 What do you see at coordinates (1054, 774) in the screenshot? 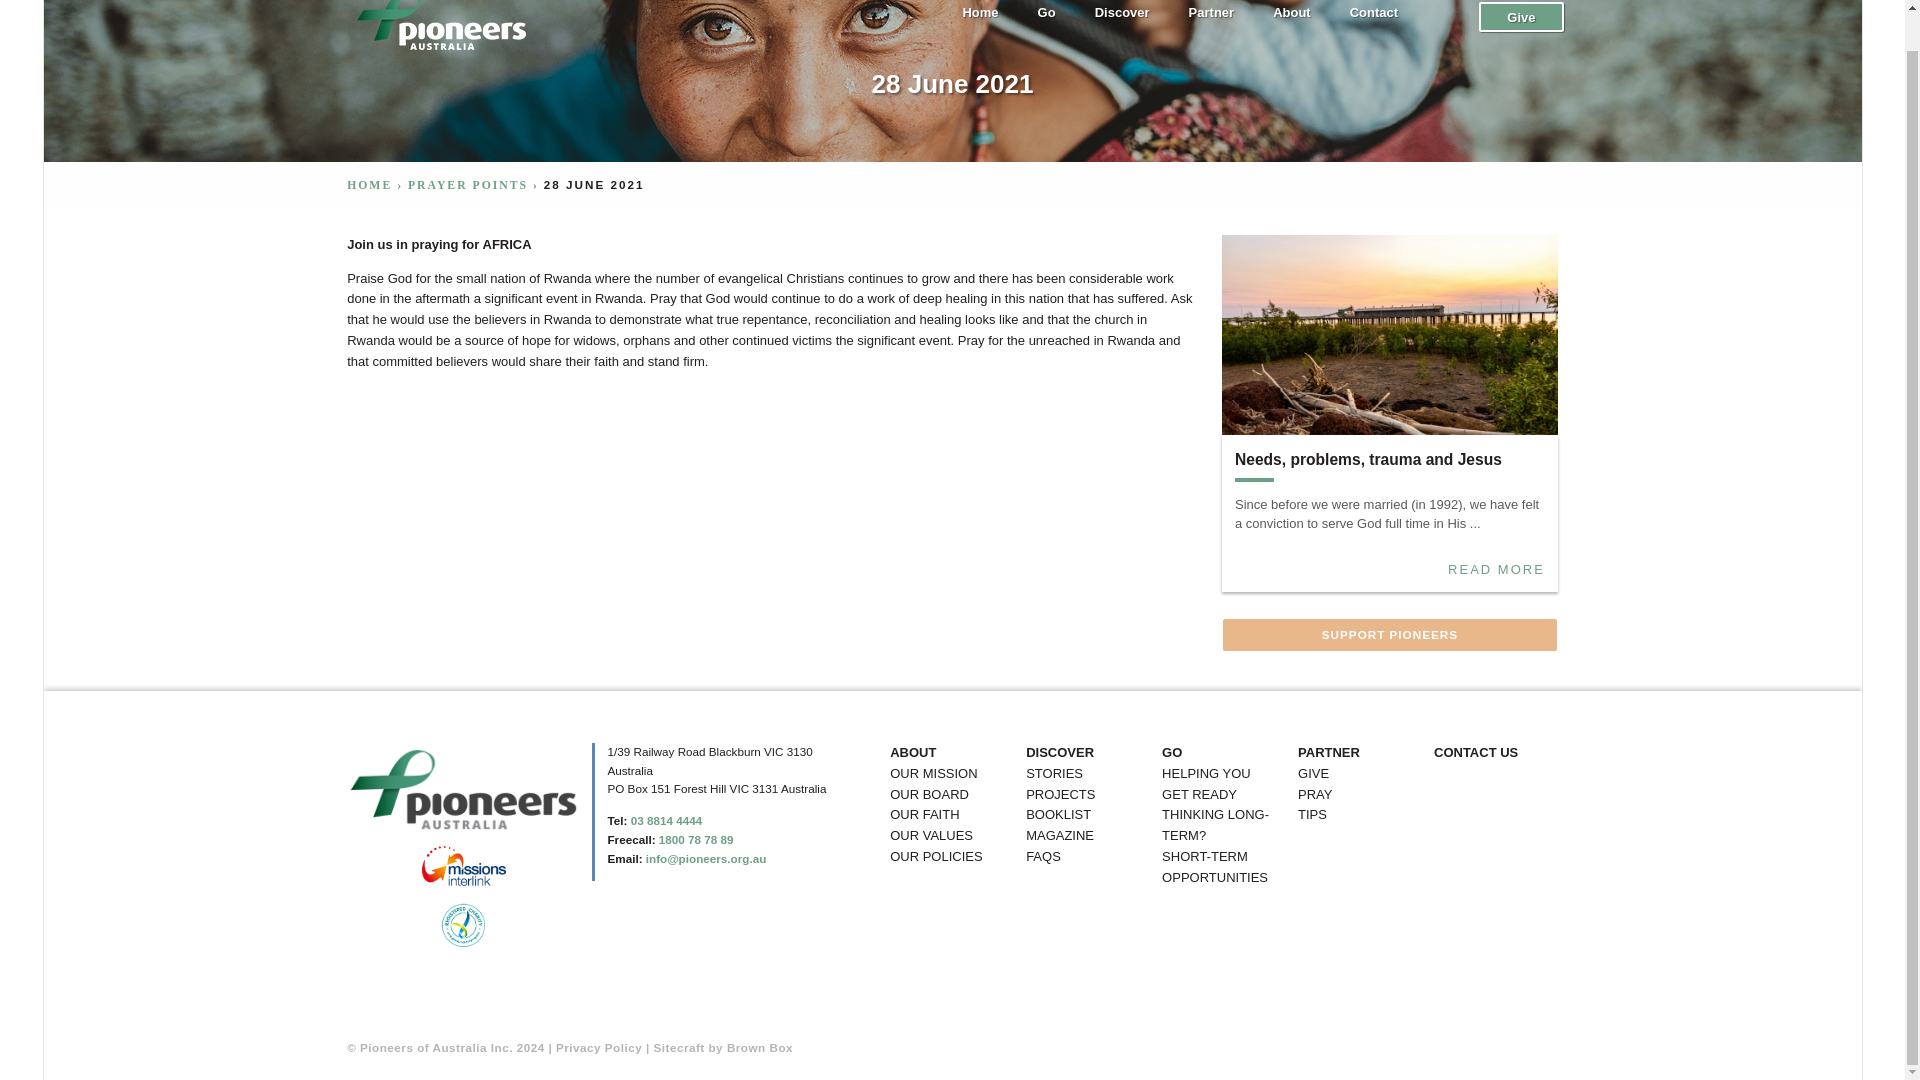
I see `STORIES` at bounding box center [1054, 774].